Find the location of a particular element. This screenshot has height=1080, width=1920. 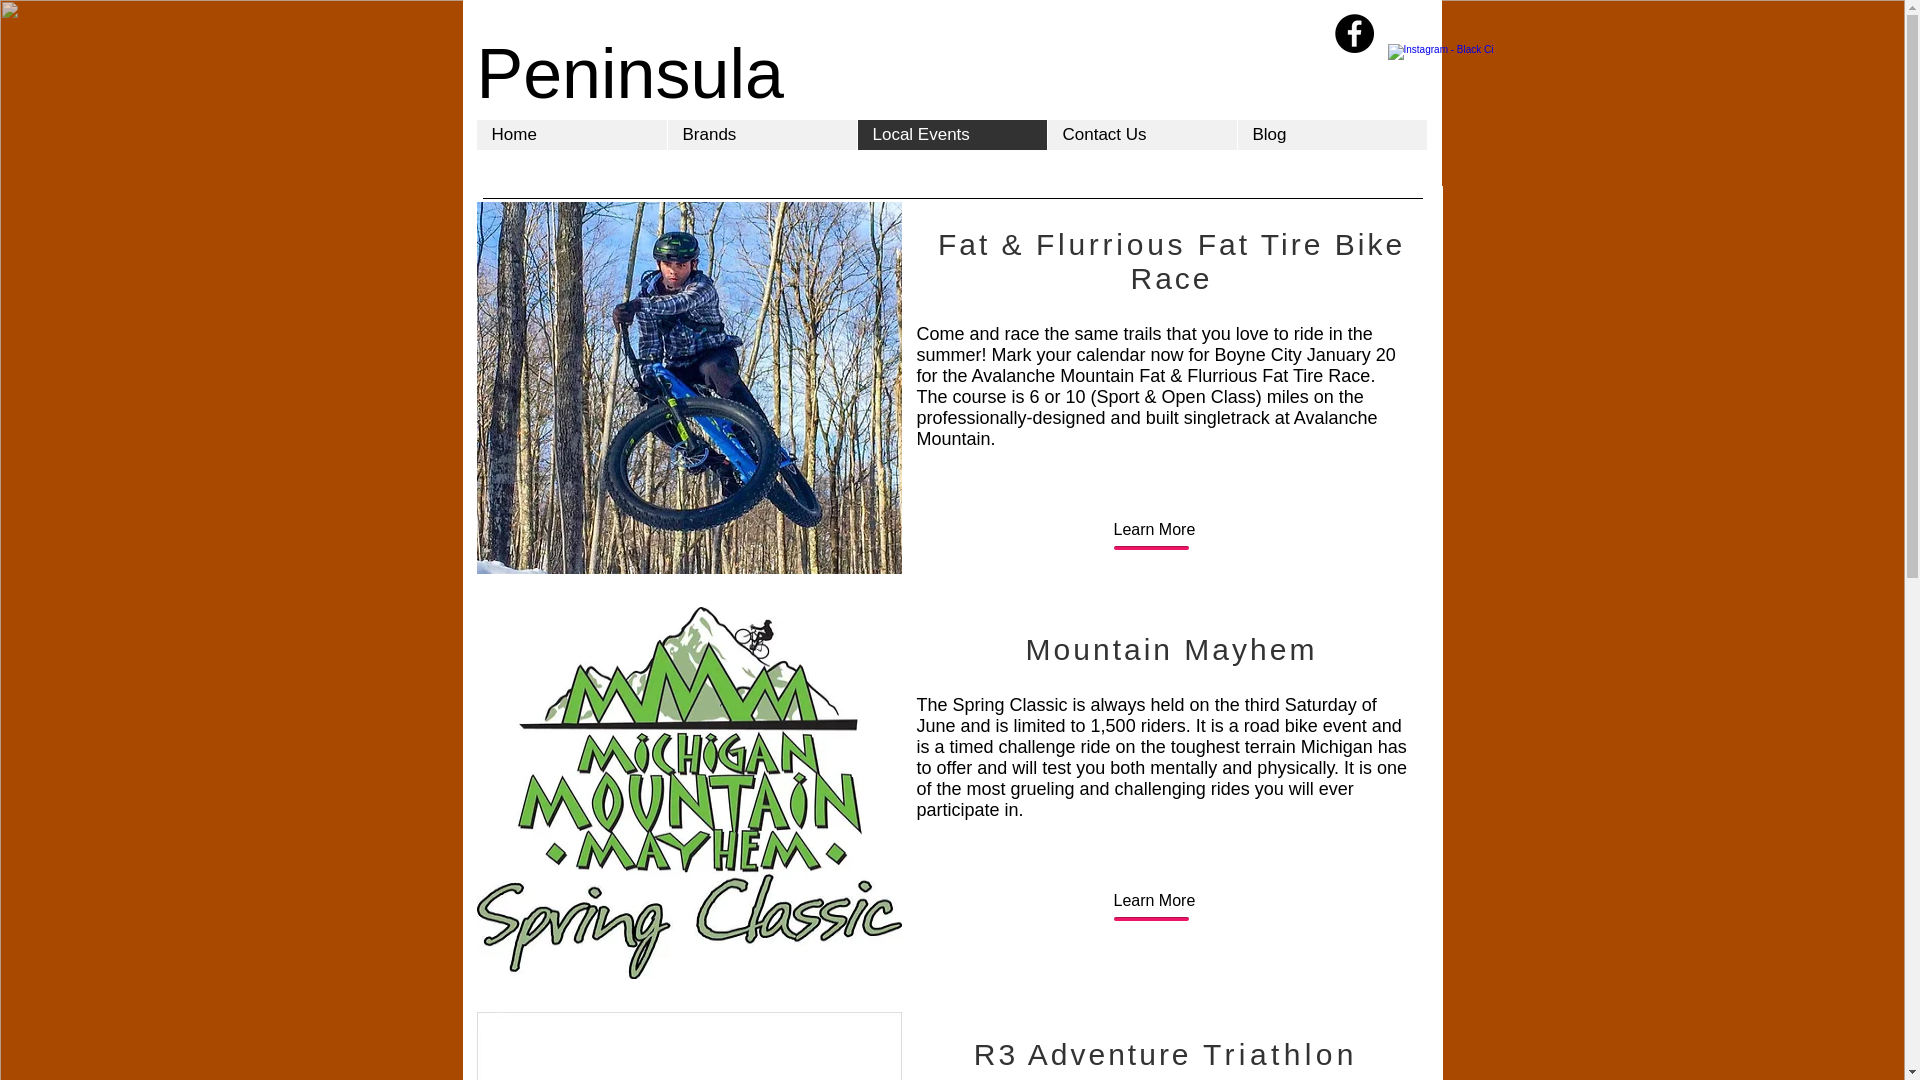

Peninsula is located at coordinates (630, 74).